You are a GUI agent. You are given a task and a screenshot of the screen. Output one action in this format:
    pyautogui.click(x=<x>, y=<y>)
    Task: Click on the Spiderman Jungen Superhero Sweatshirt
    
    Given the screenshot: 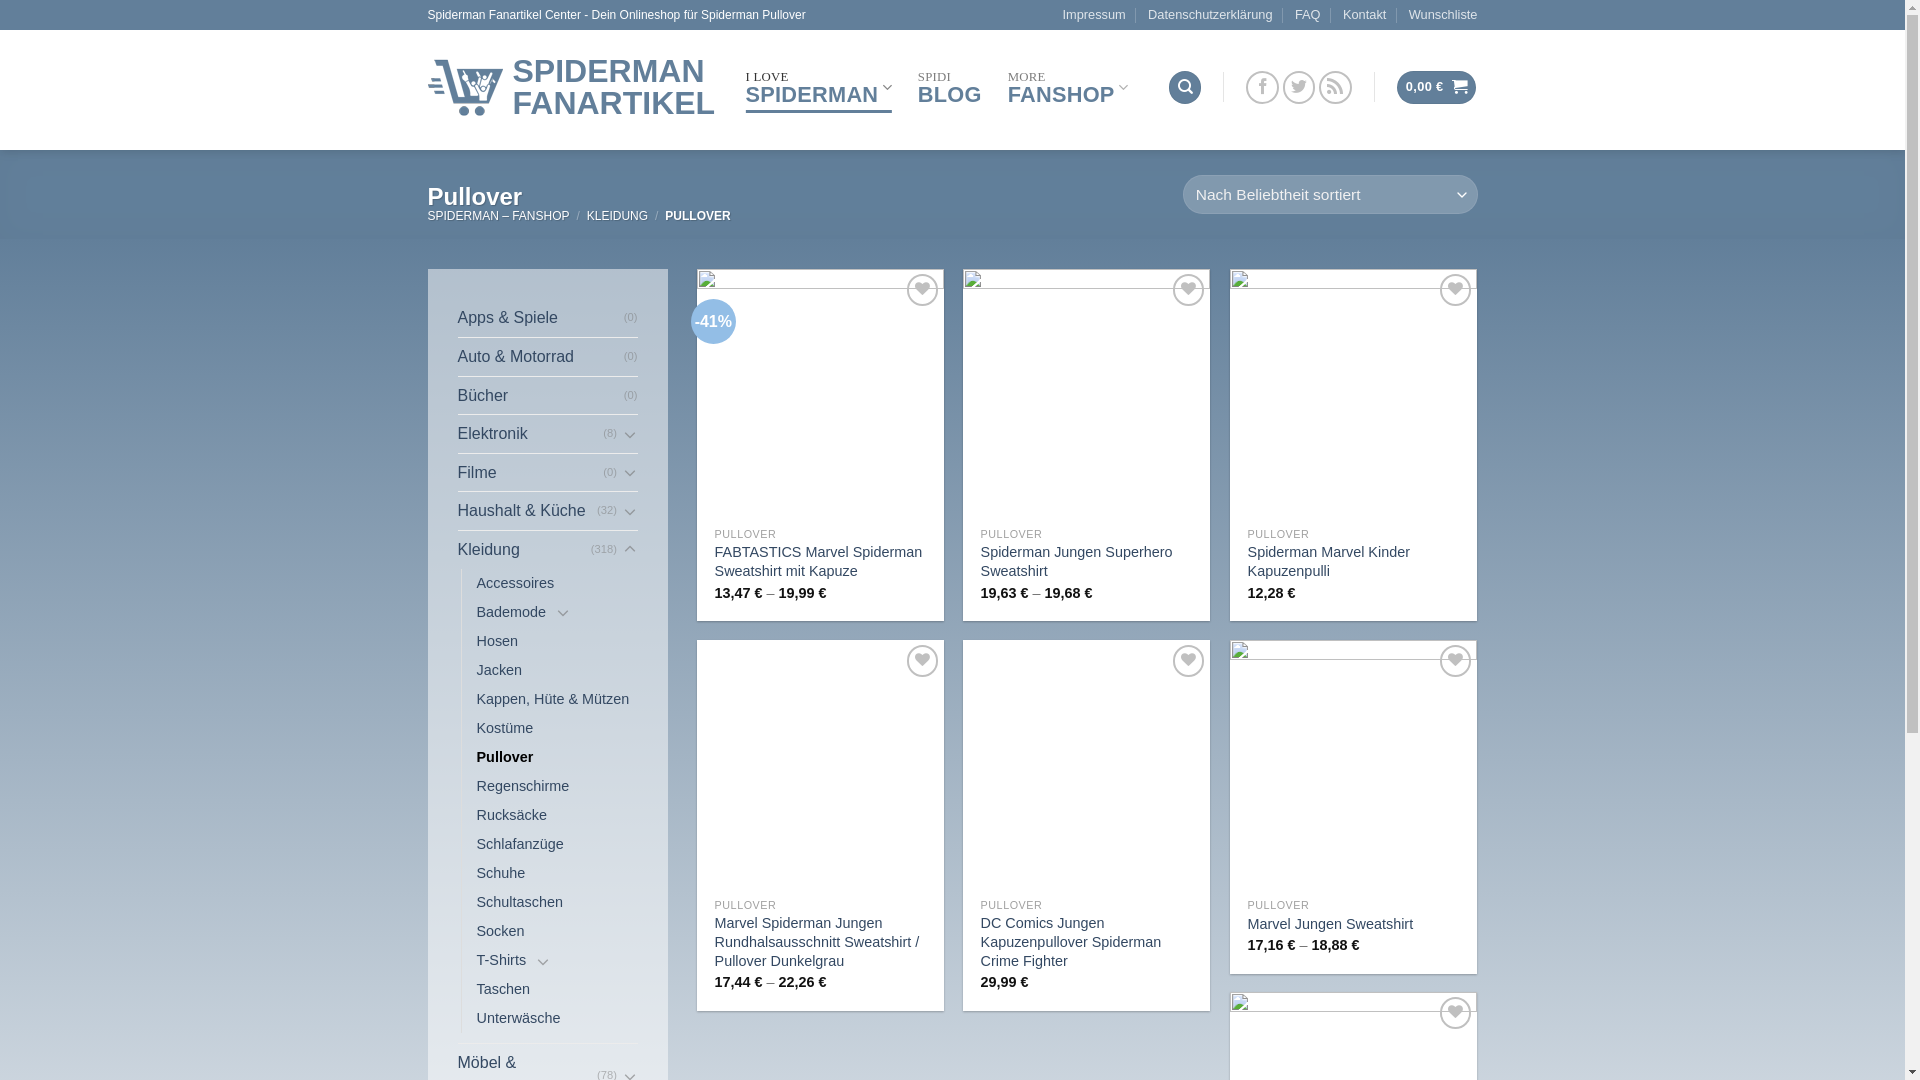 What is the action you would take?
    pyautogui.click(x=1088, y=562)
    